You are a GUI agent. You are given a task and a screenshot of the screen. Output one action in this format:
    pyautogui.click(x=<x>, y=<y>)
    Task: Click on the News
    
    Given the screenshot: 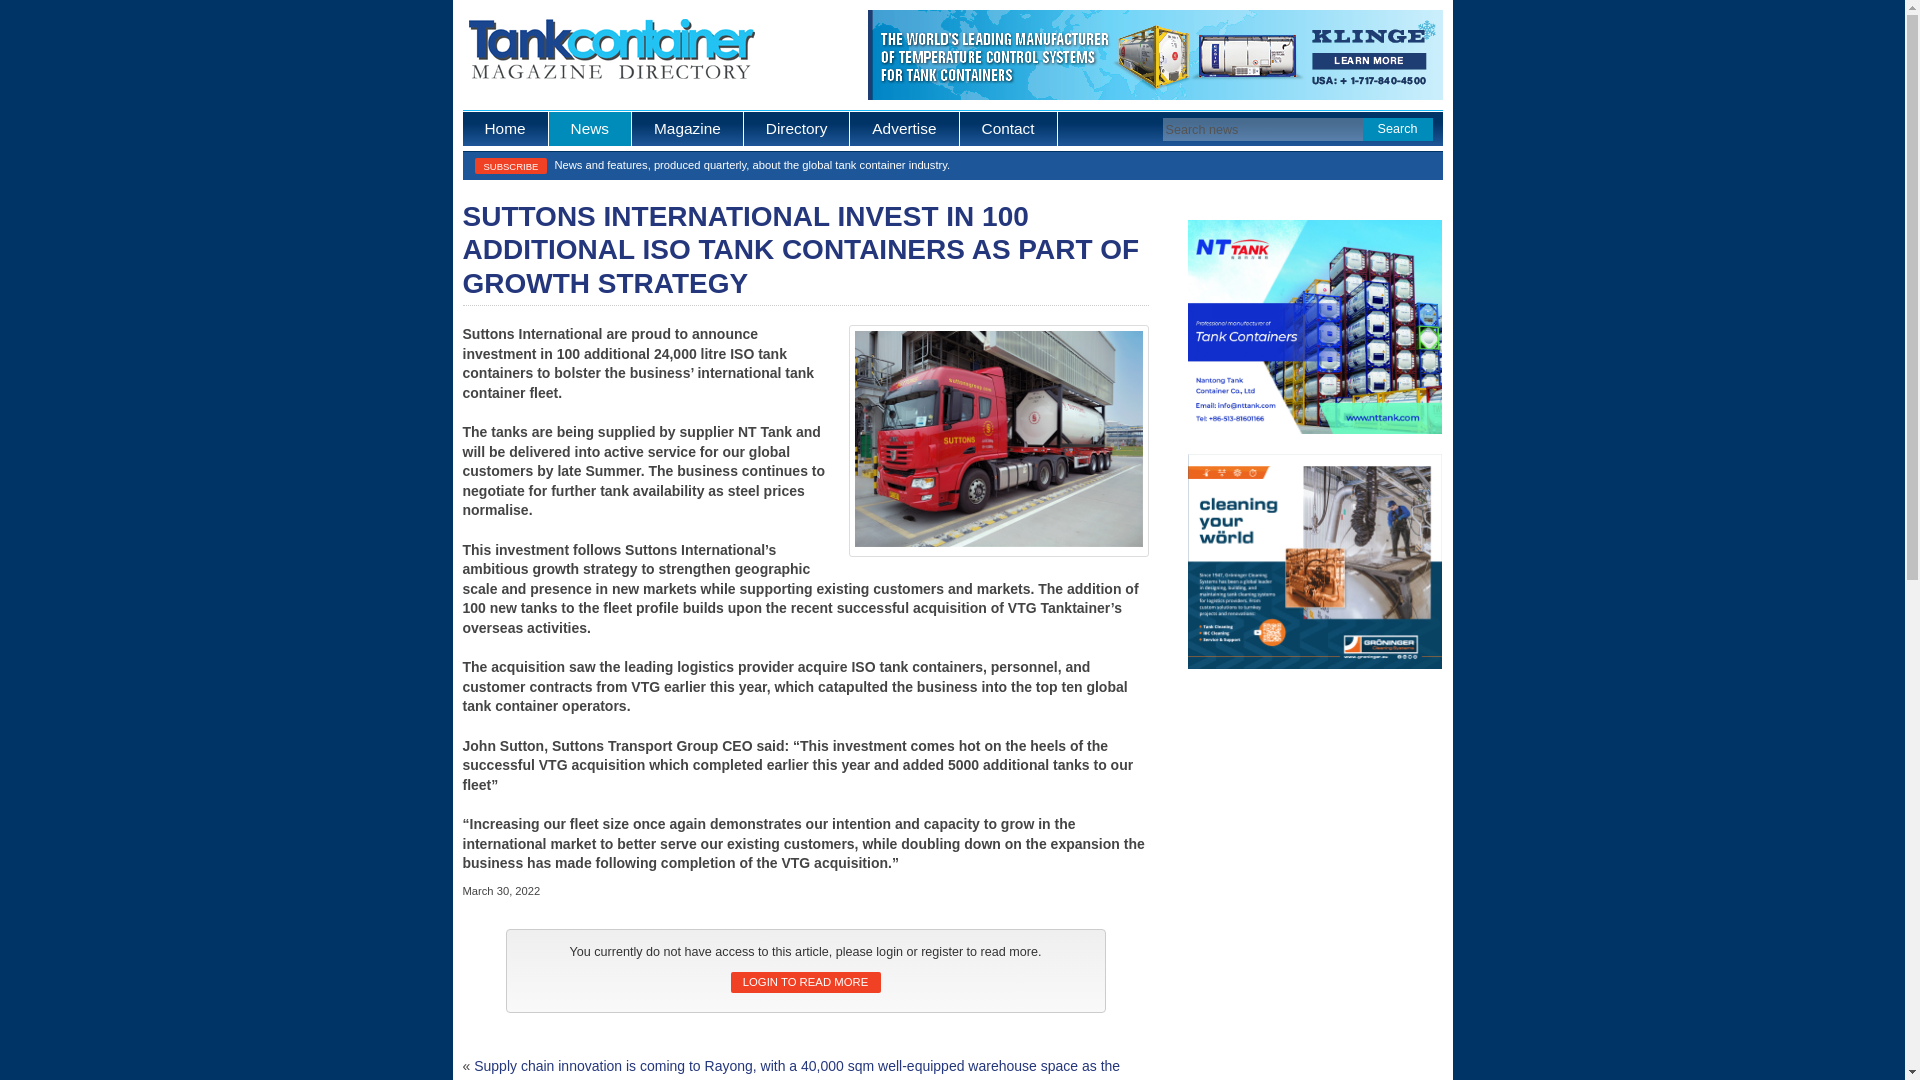 What is the action you would take?
    pyautogui.click(x=590, y=128)
    